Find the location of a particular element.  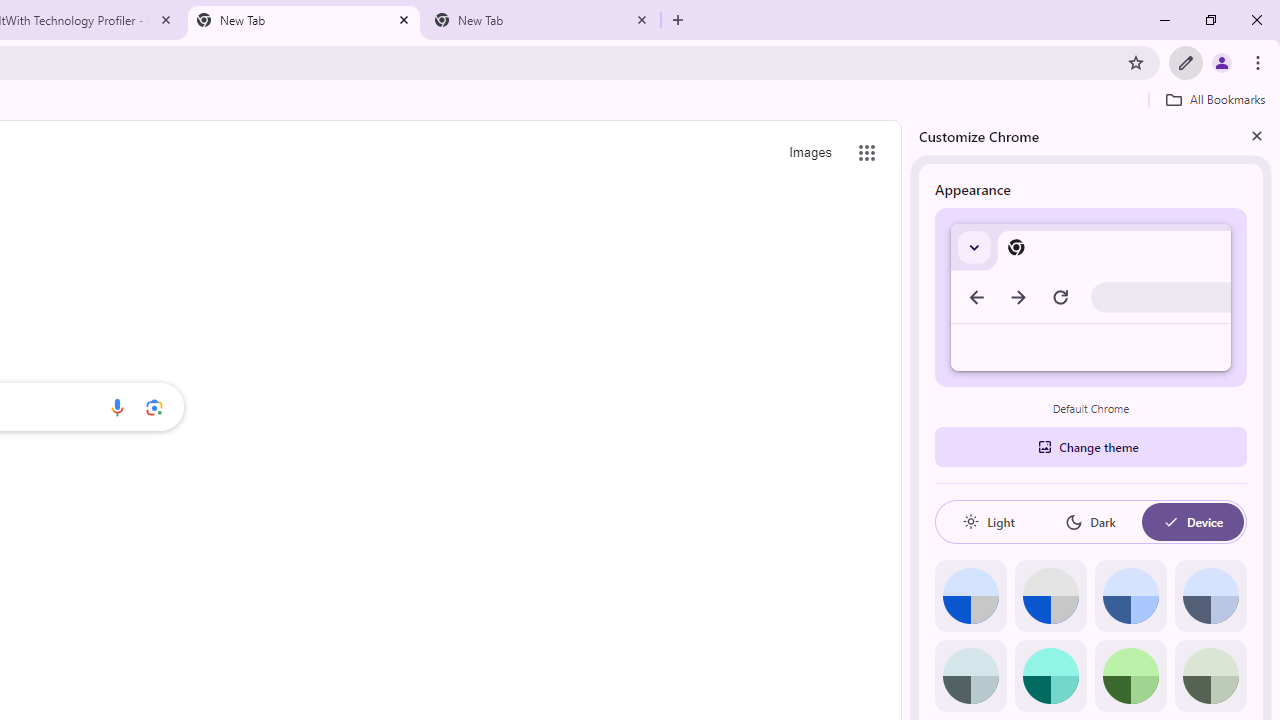

New Tab is located at coordinates (678, 20).